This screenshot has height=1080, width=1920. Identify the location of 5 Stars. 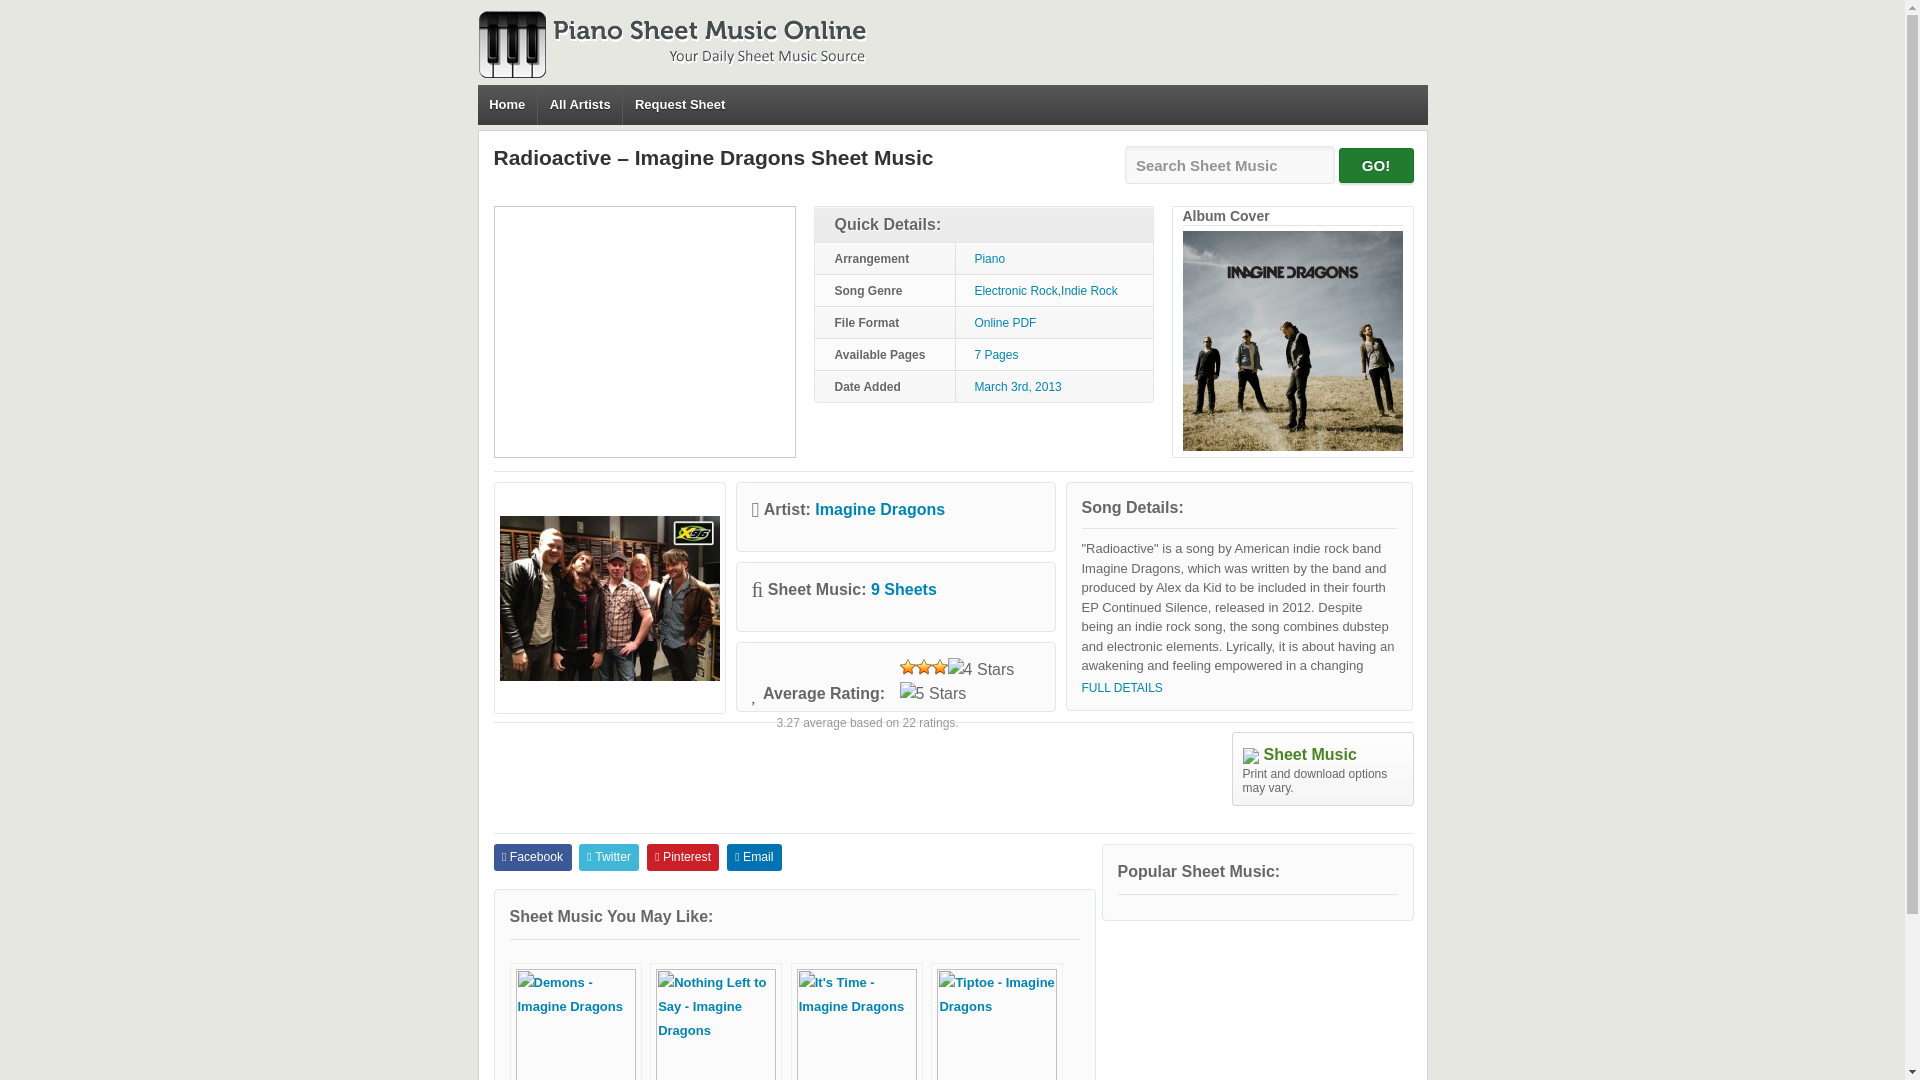
(934, 694).